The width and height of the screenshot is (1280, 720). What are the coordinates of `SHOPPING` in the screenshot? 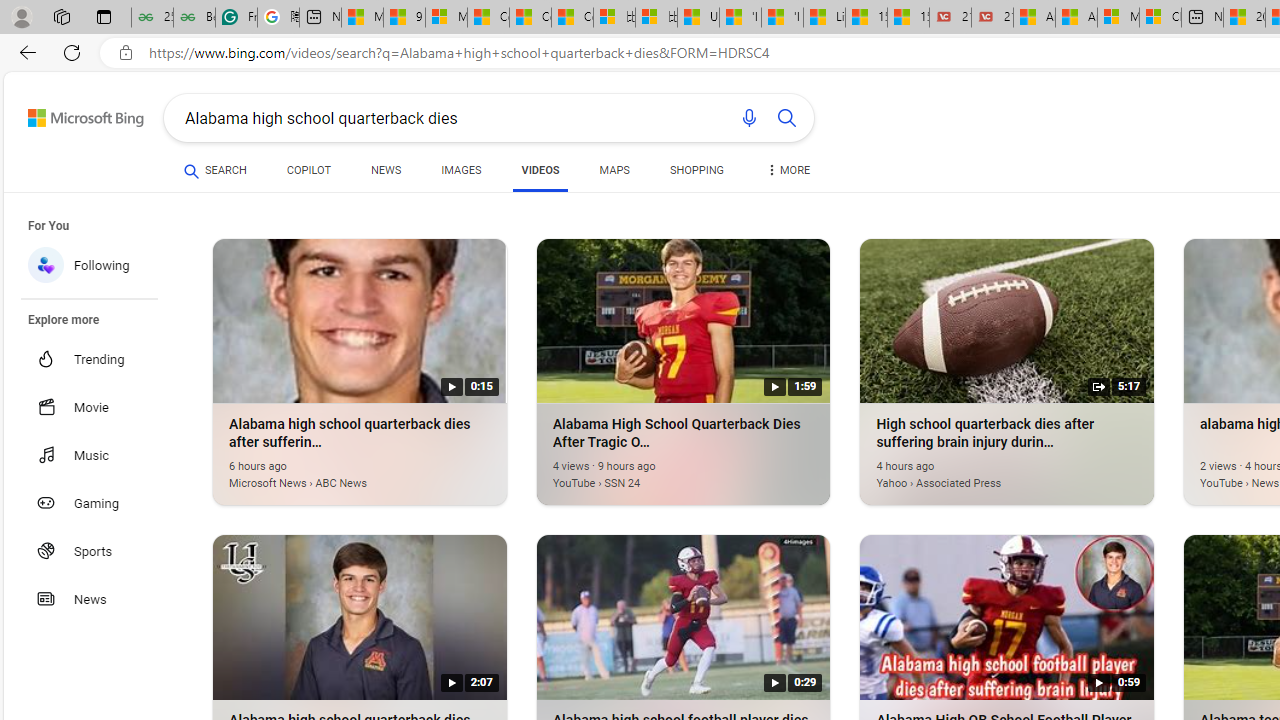 It's located at (696, 174).